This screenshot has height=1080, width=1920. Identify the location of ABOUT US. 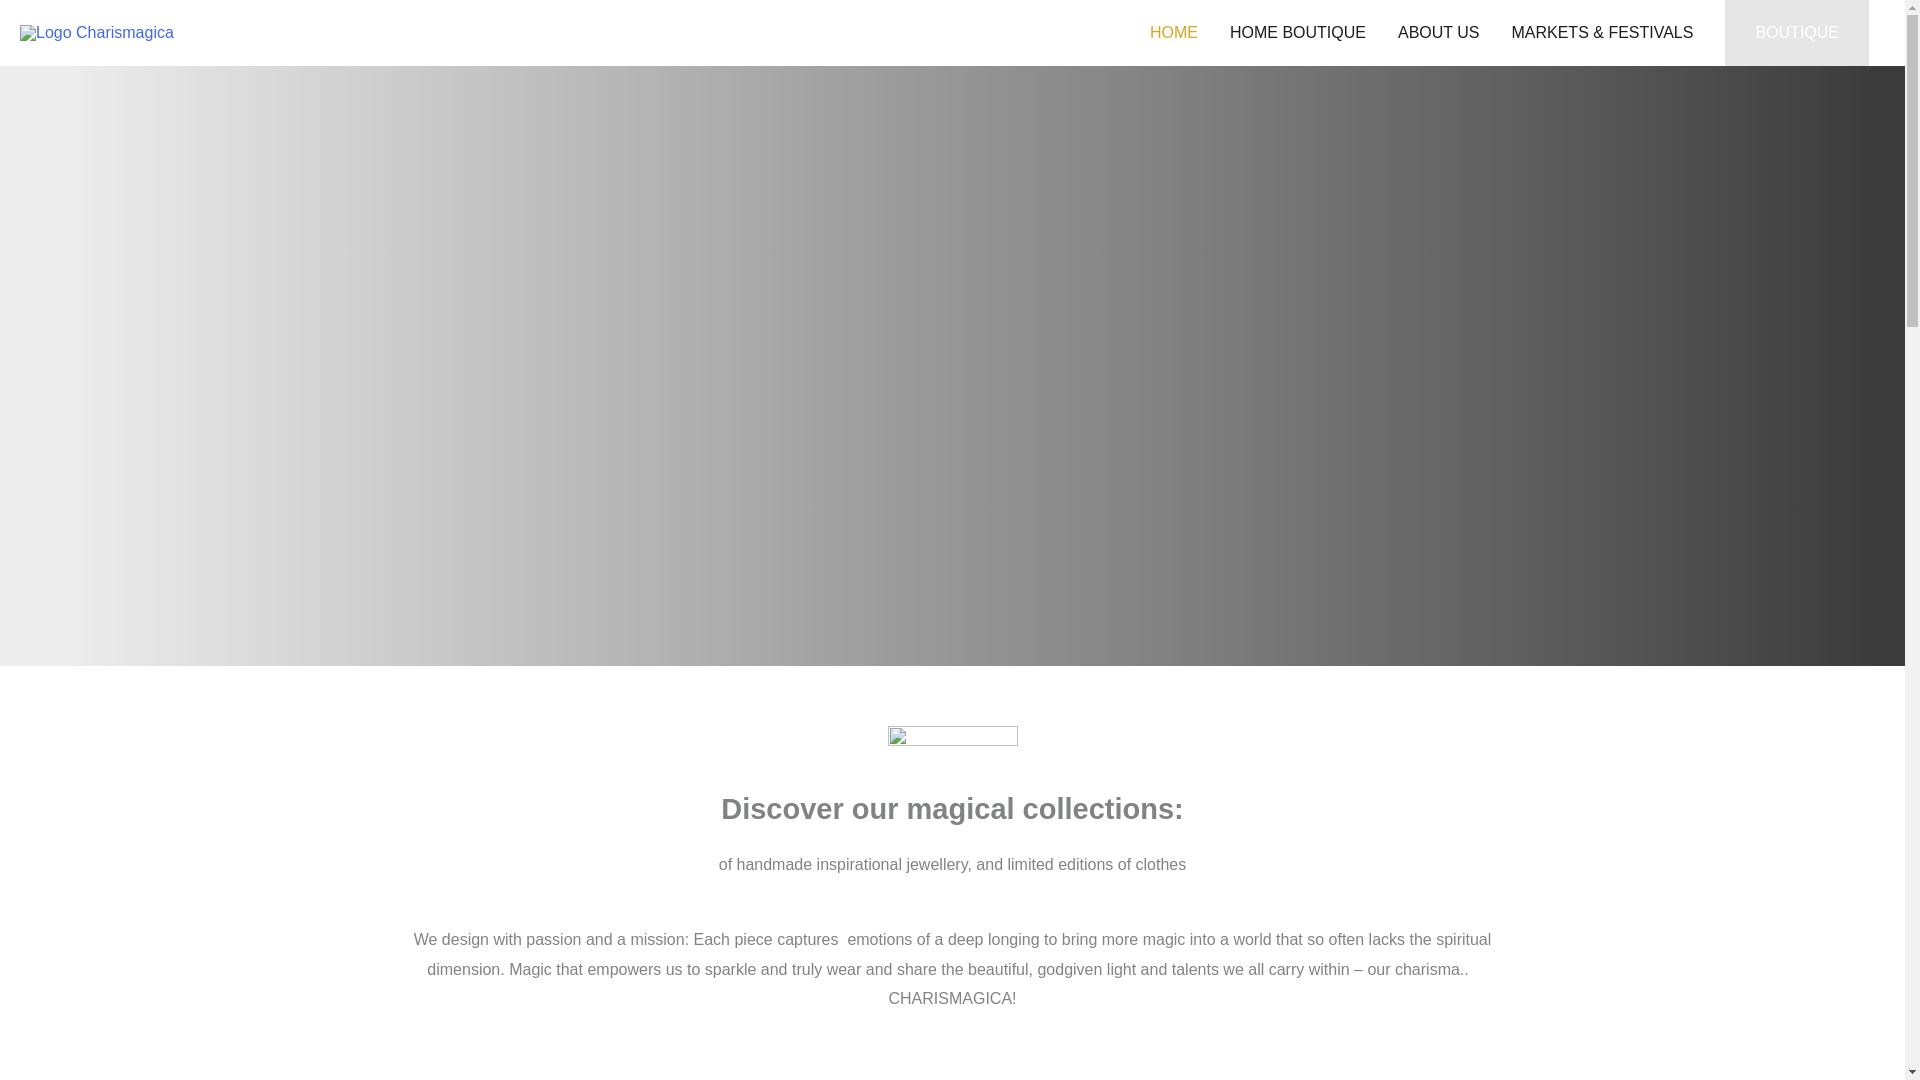
(1438, 32).